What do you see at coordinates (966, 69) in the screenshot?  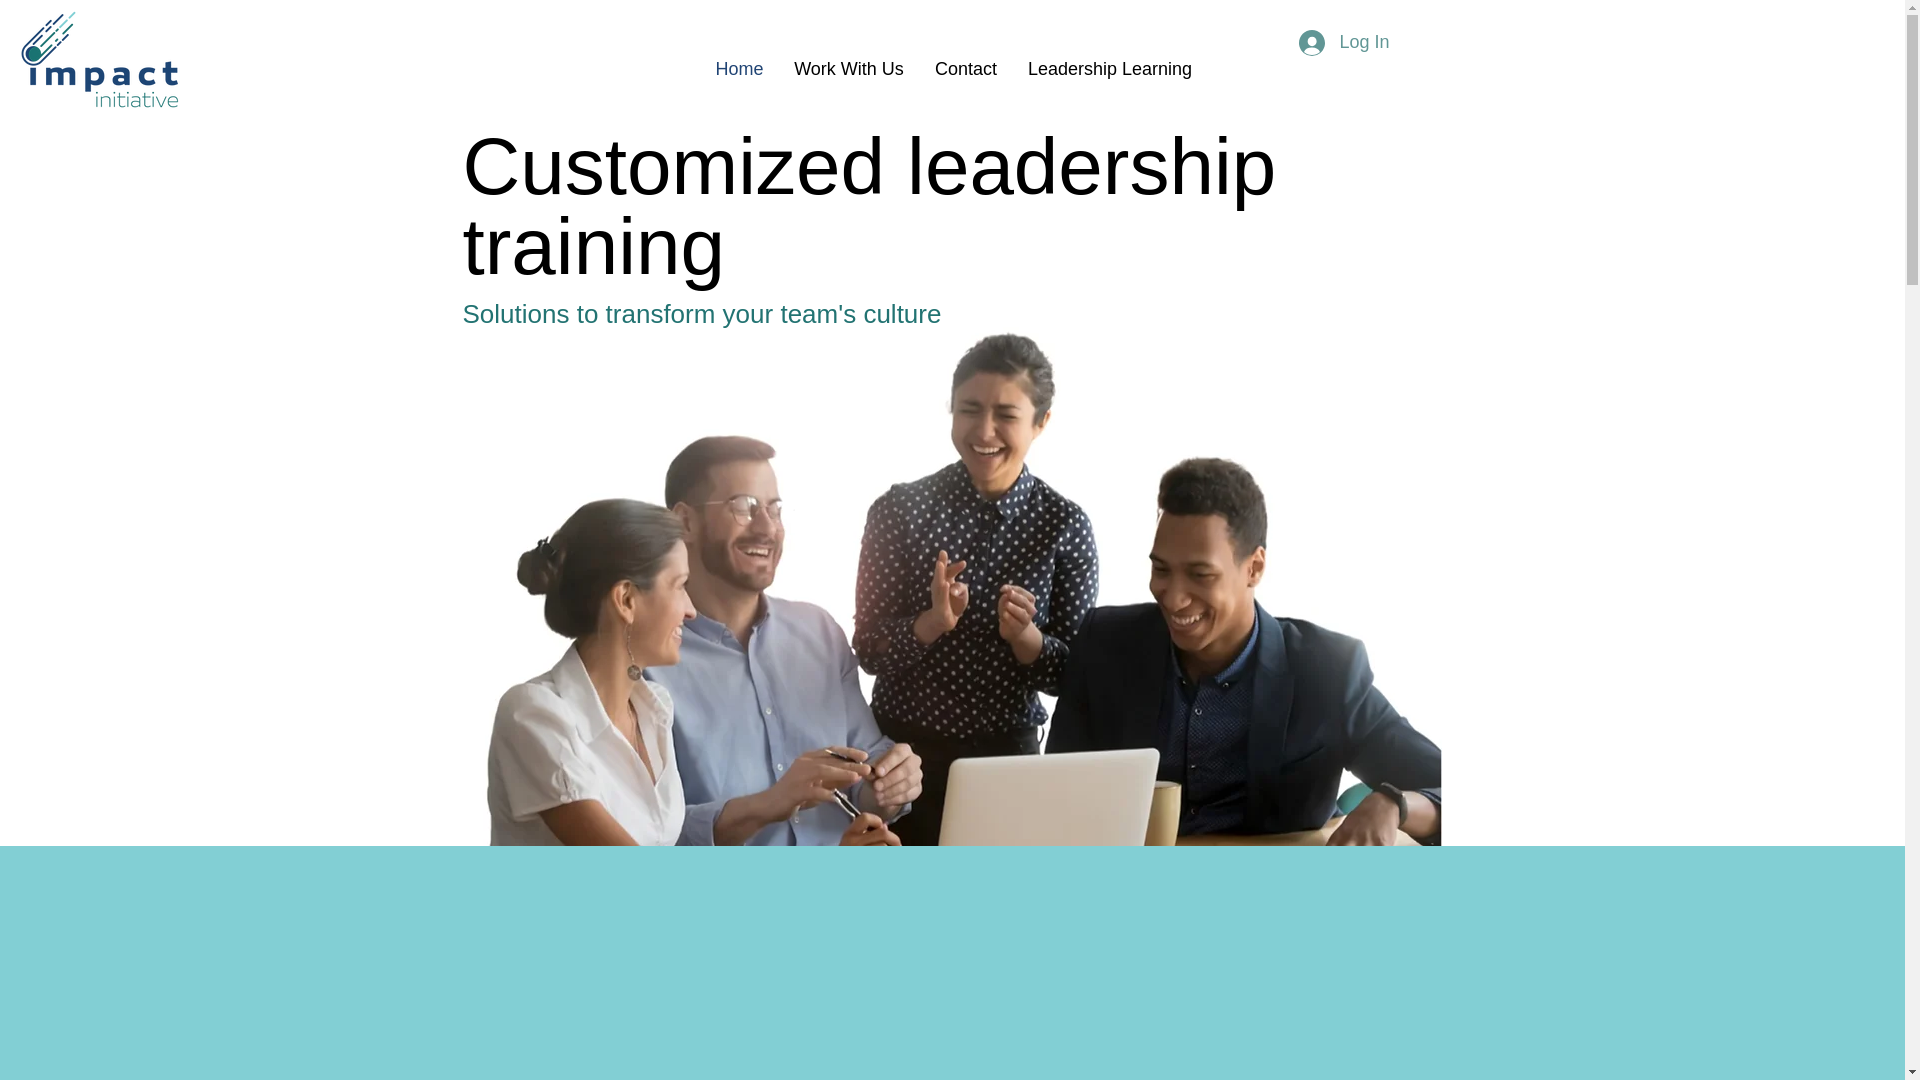 I see `Contact` at bounding box center [966, 69].